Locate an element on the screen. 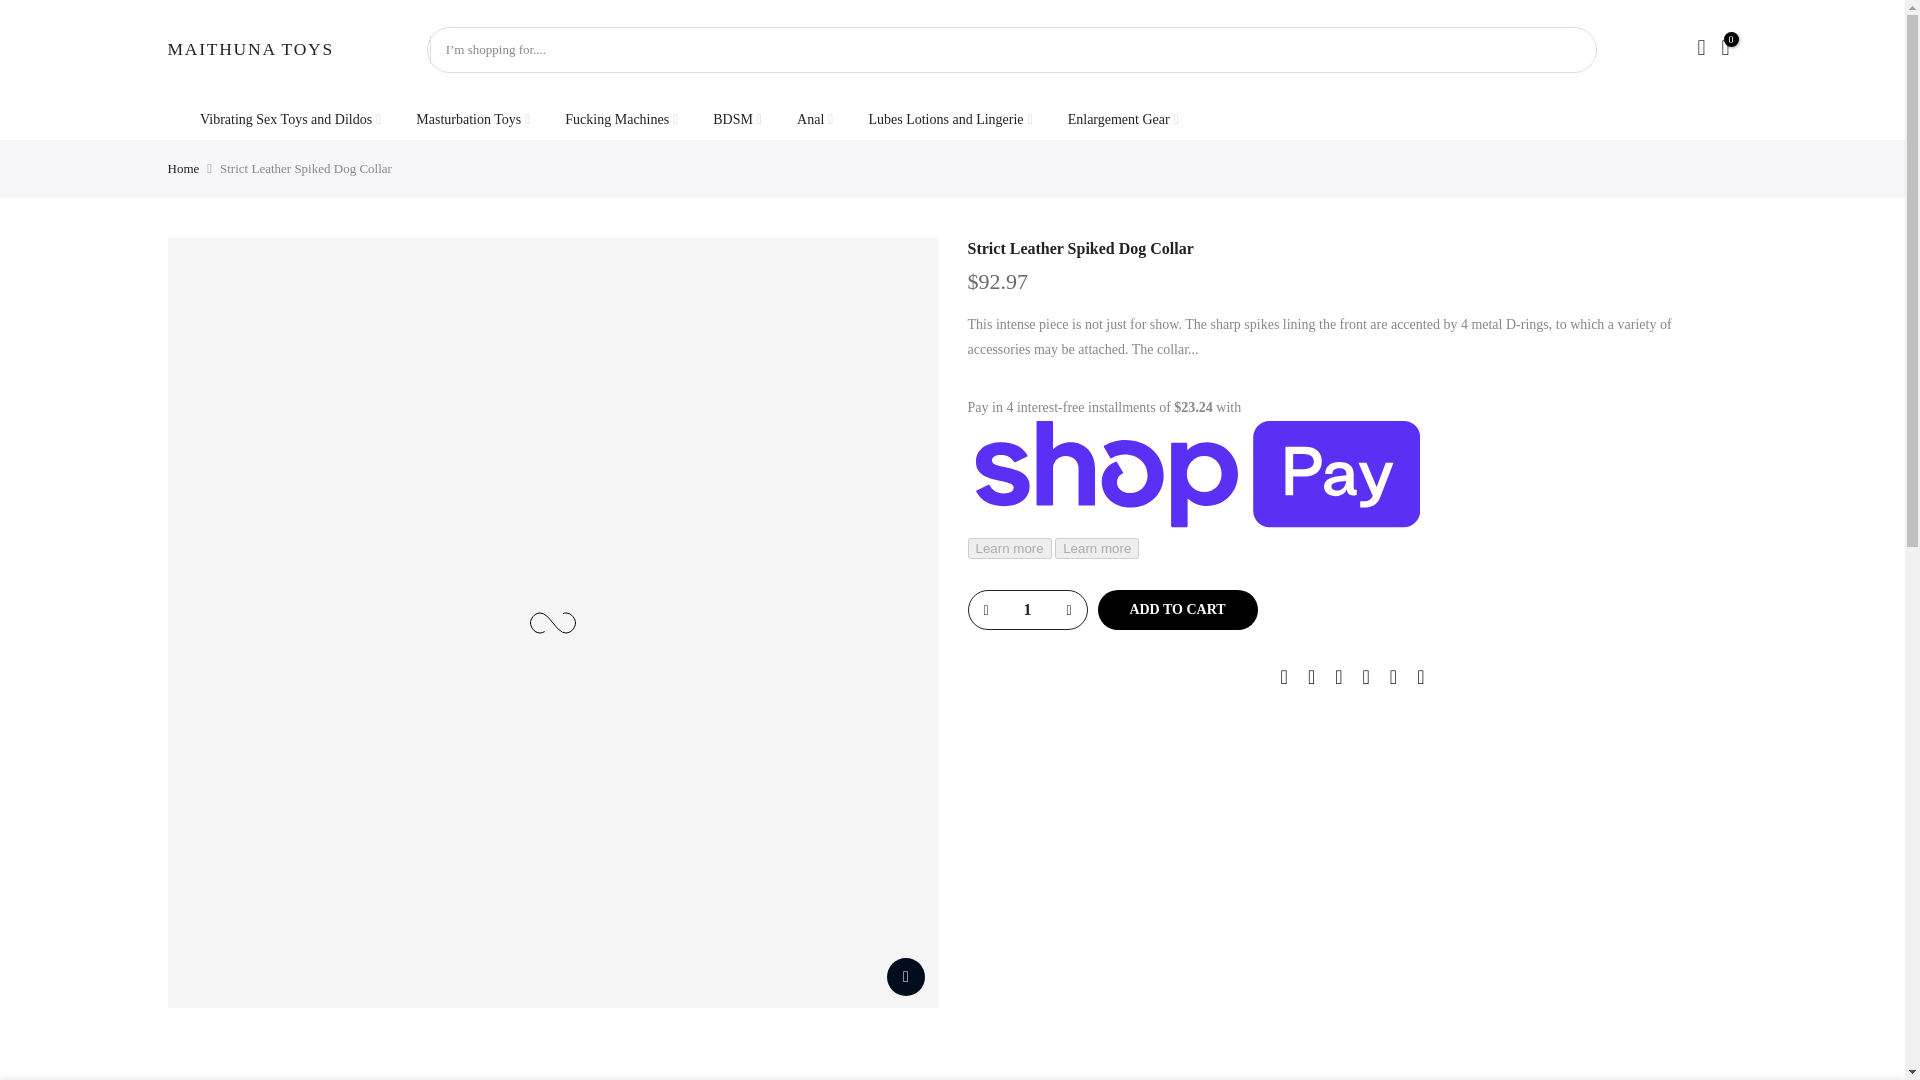  Anal is located at coordinates (814, 120).